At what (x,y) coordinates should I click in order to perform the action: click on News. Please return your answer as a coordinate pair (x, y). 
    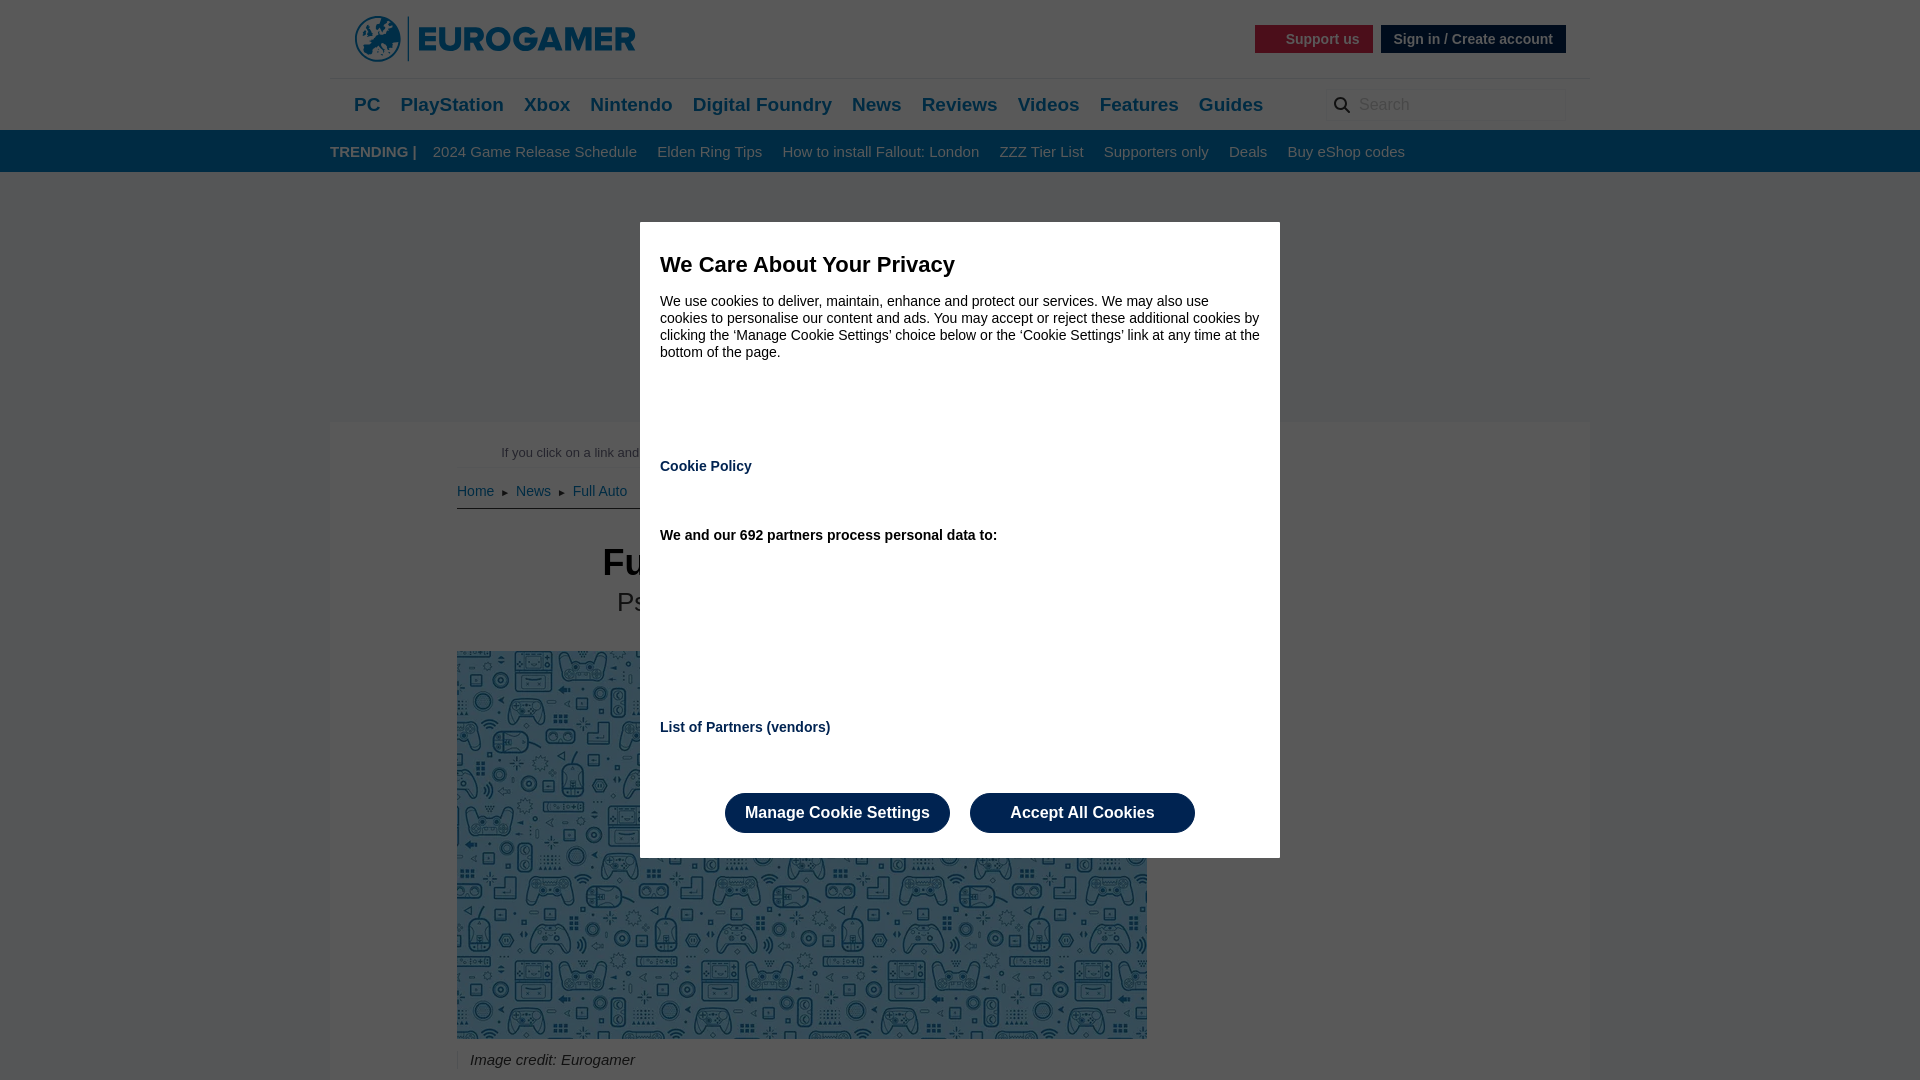
    Looking at the image, I should click on (535, 490).